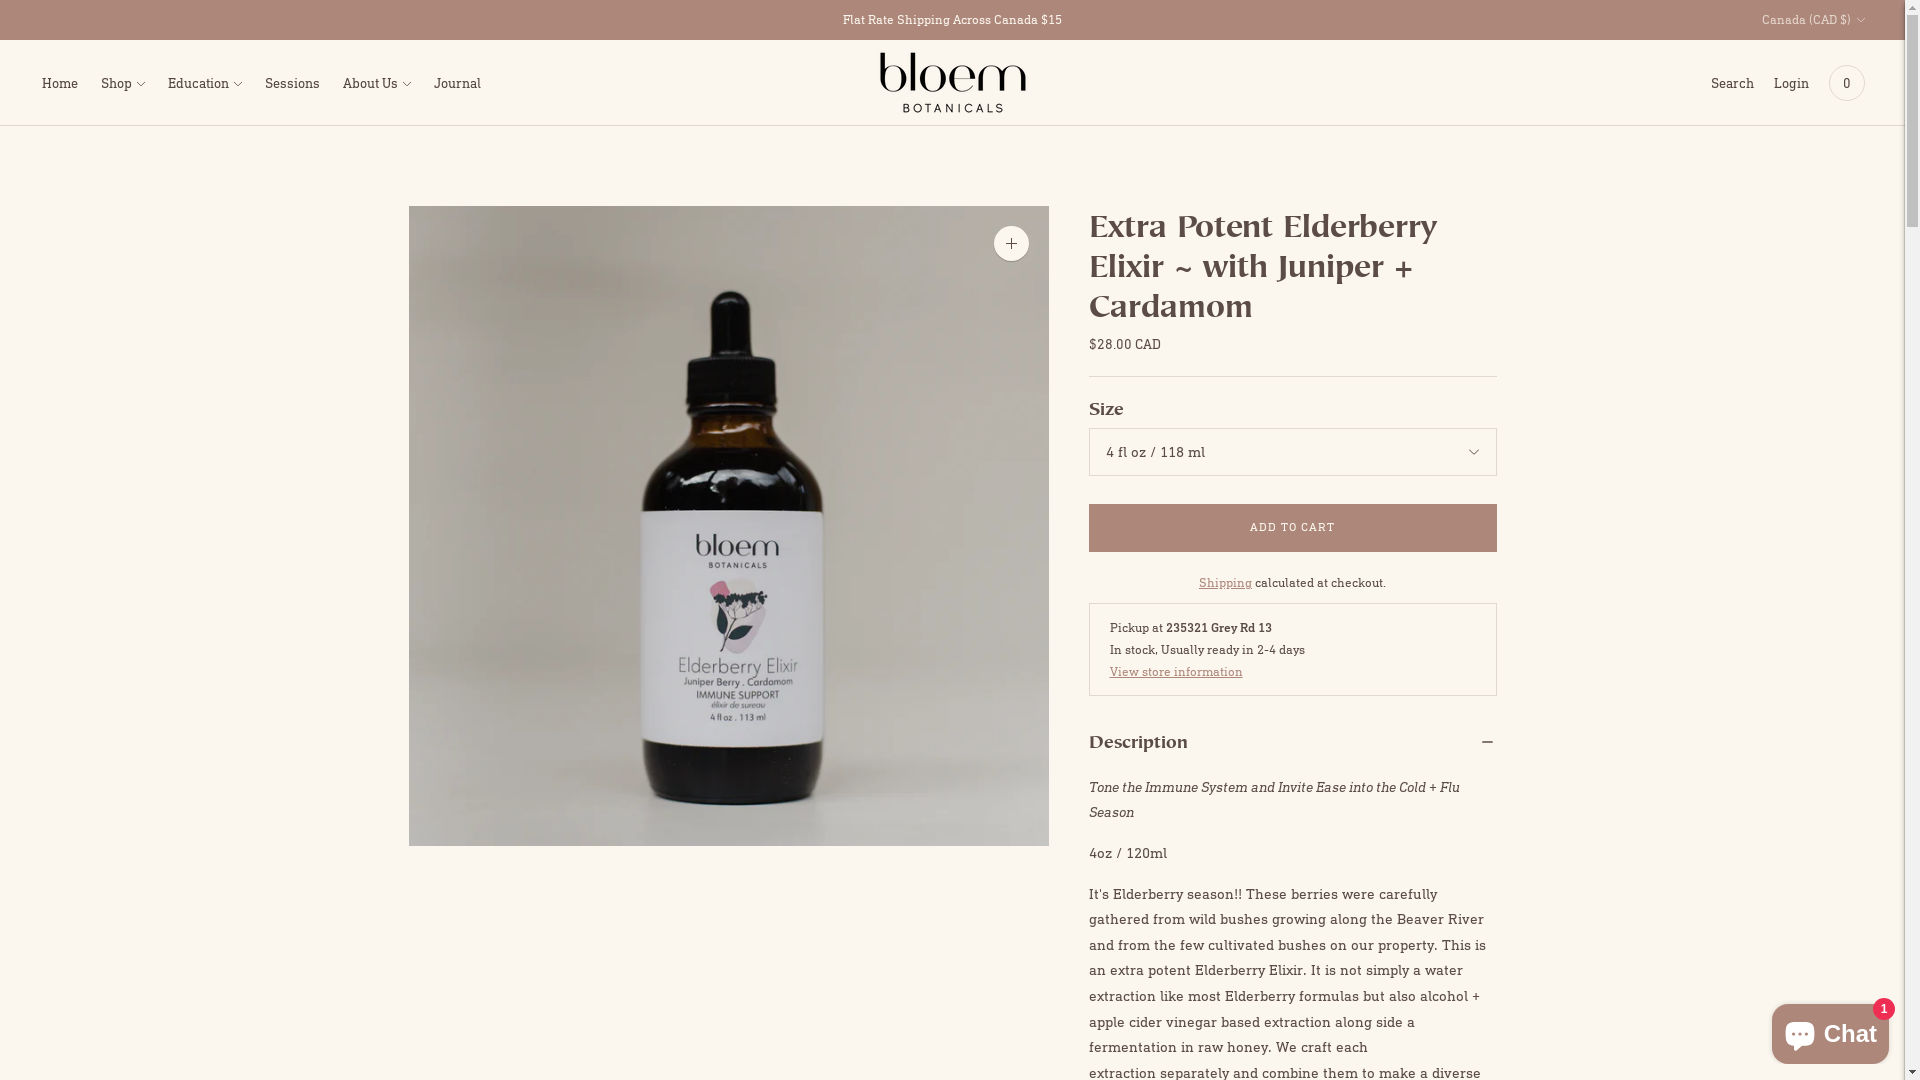 This screenshot has height=1080, width=1920. Describe the element at coordinates (1814, 20) in the screenshot. I see `Canada (CAD $)` at that location.